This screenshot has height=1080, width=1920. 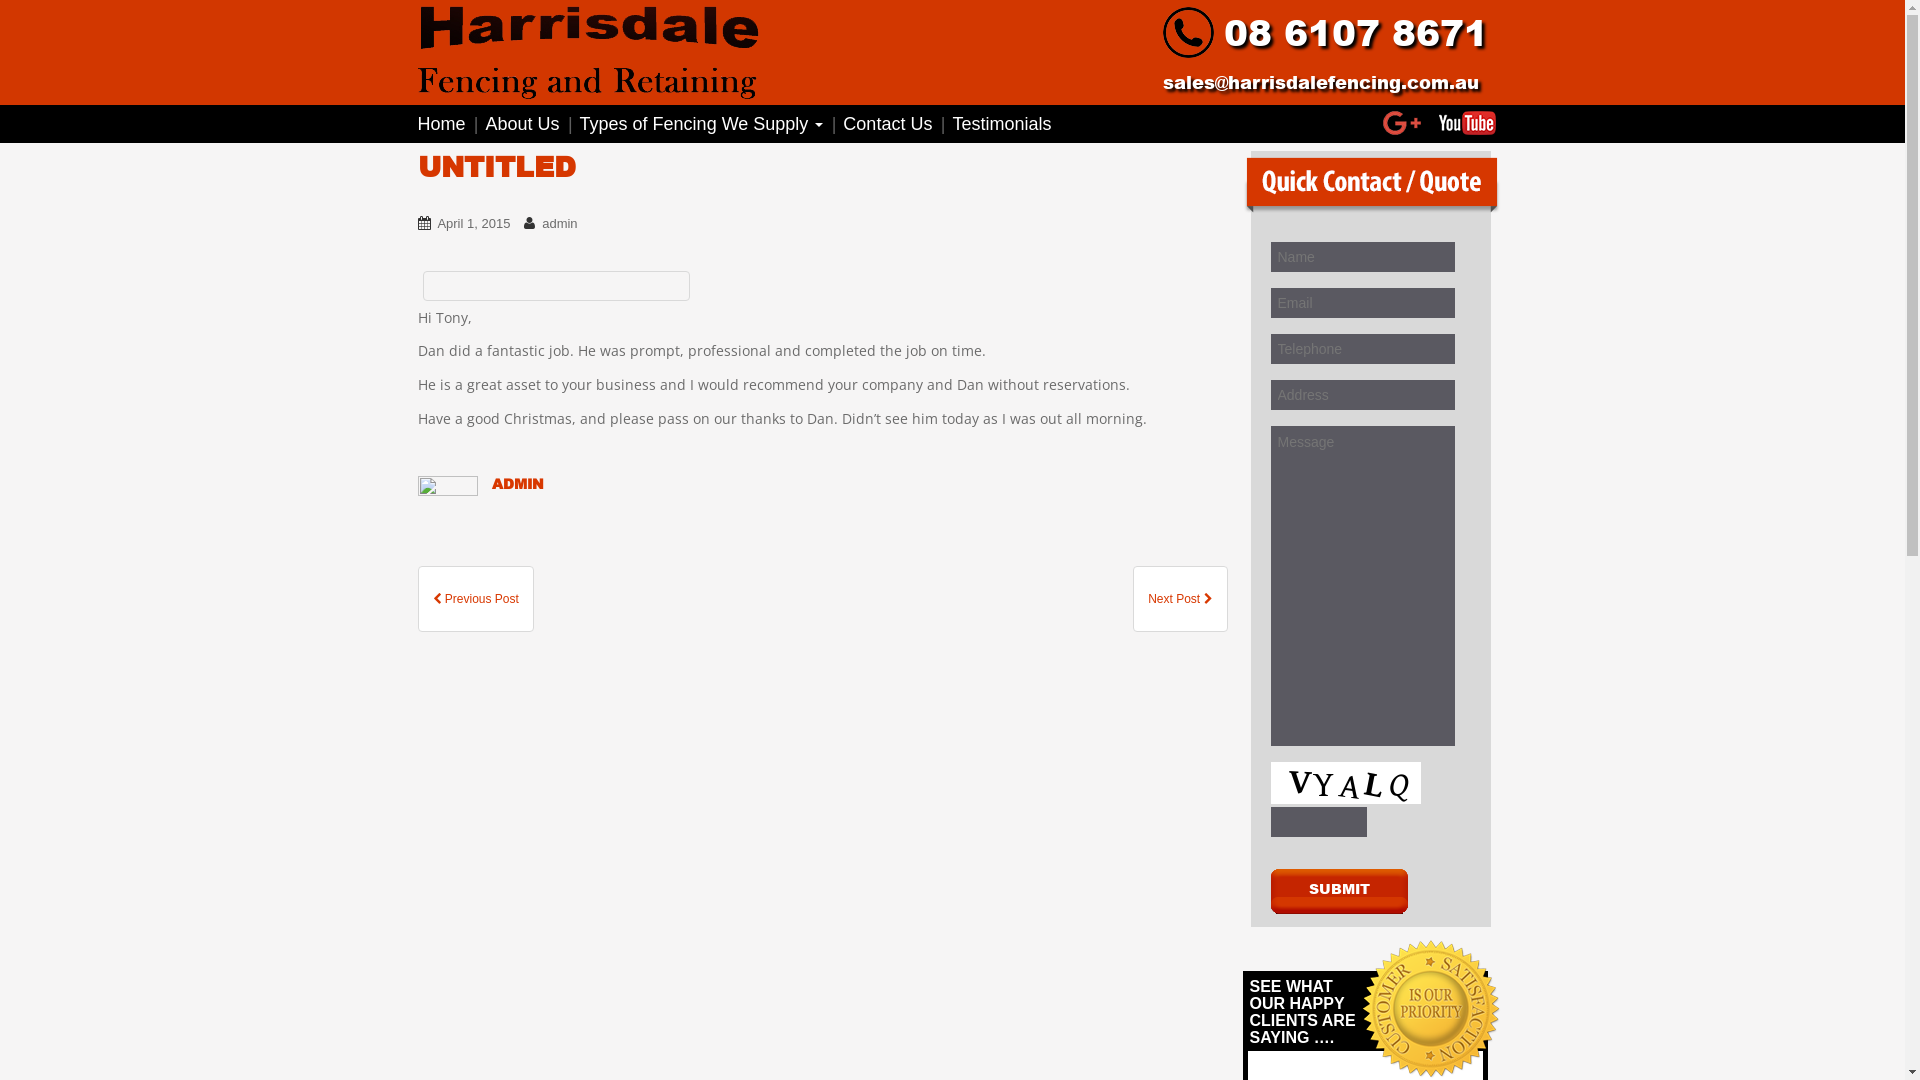 I want to click on Testimonials, so click(x=1002, y=124).